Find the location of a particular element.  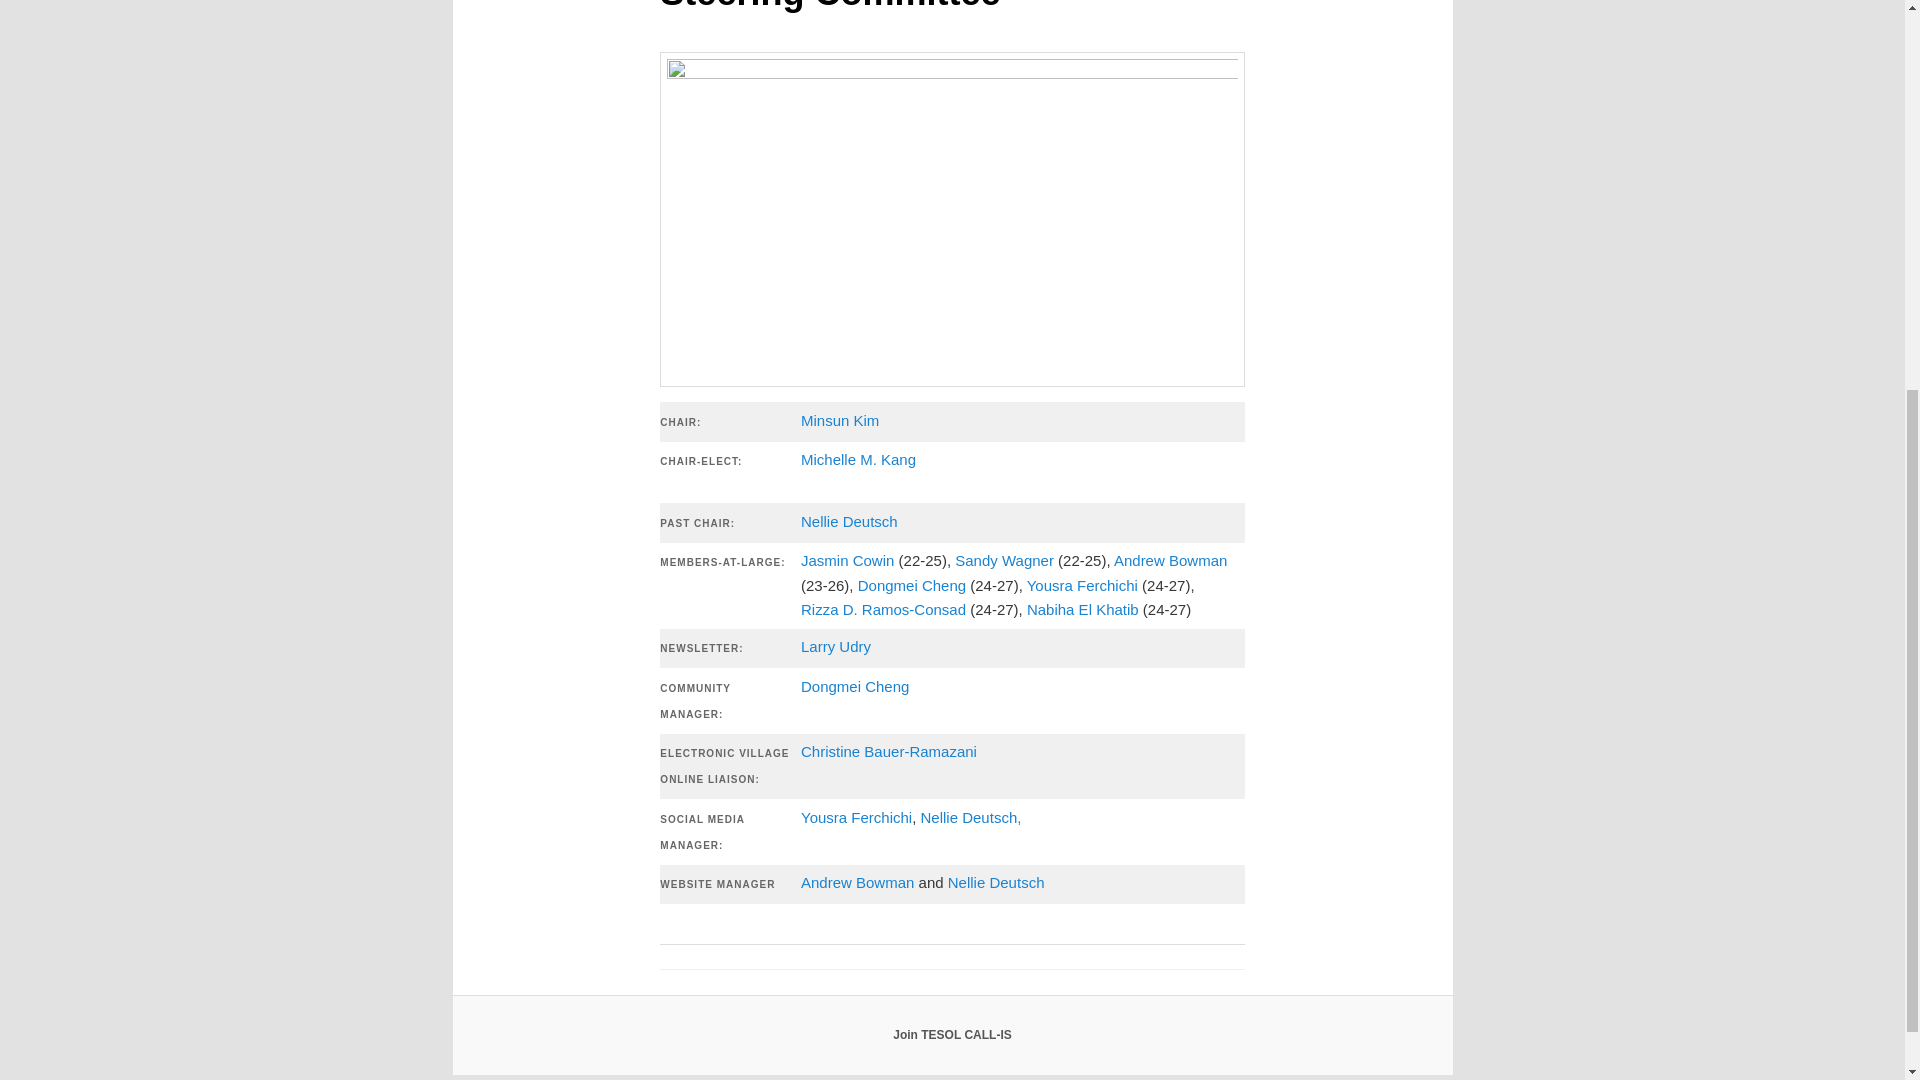

Jasmin Cowin is located at coordinates (847, 560).